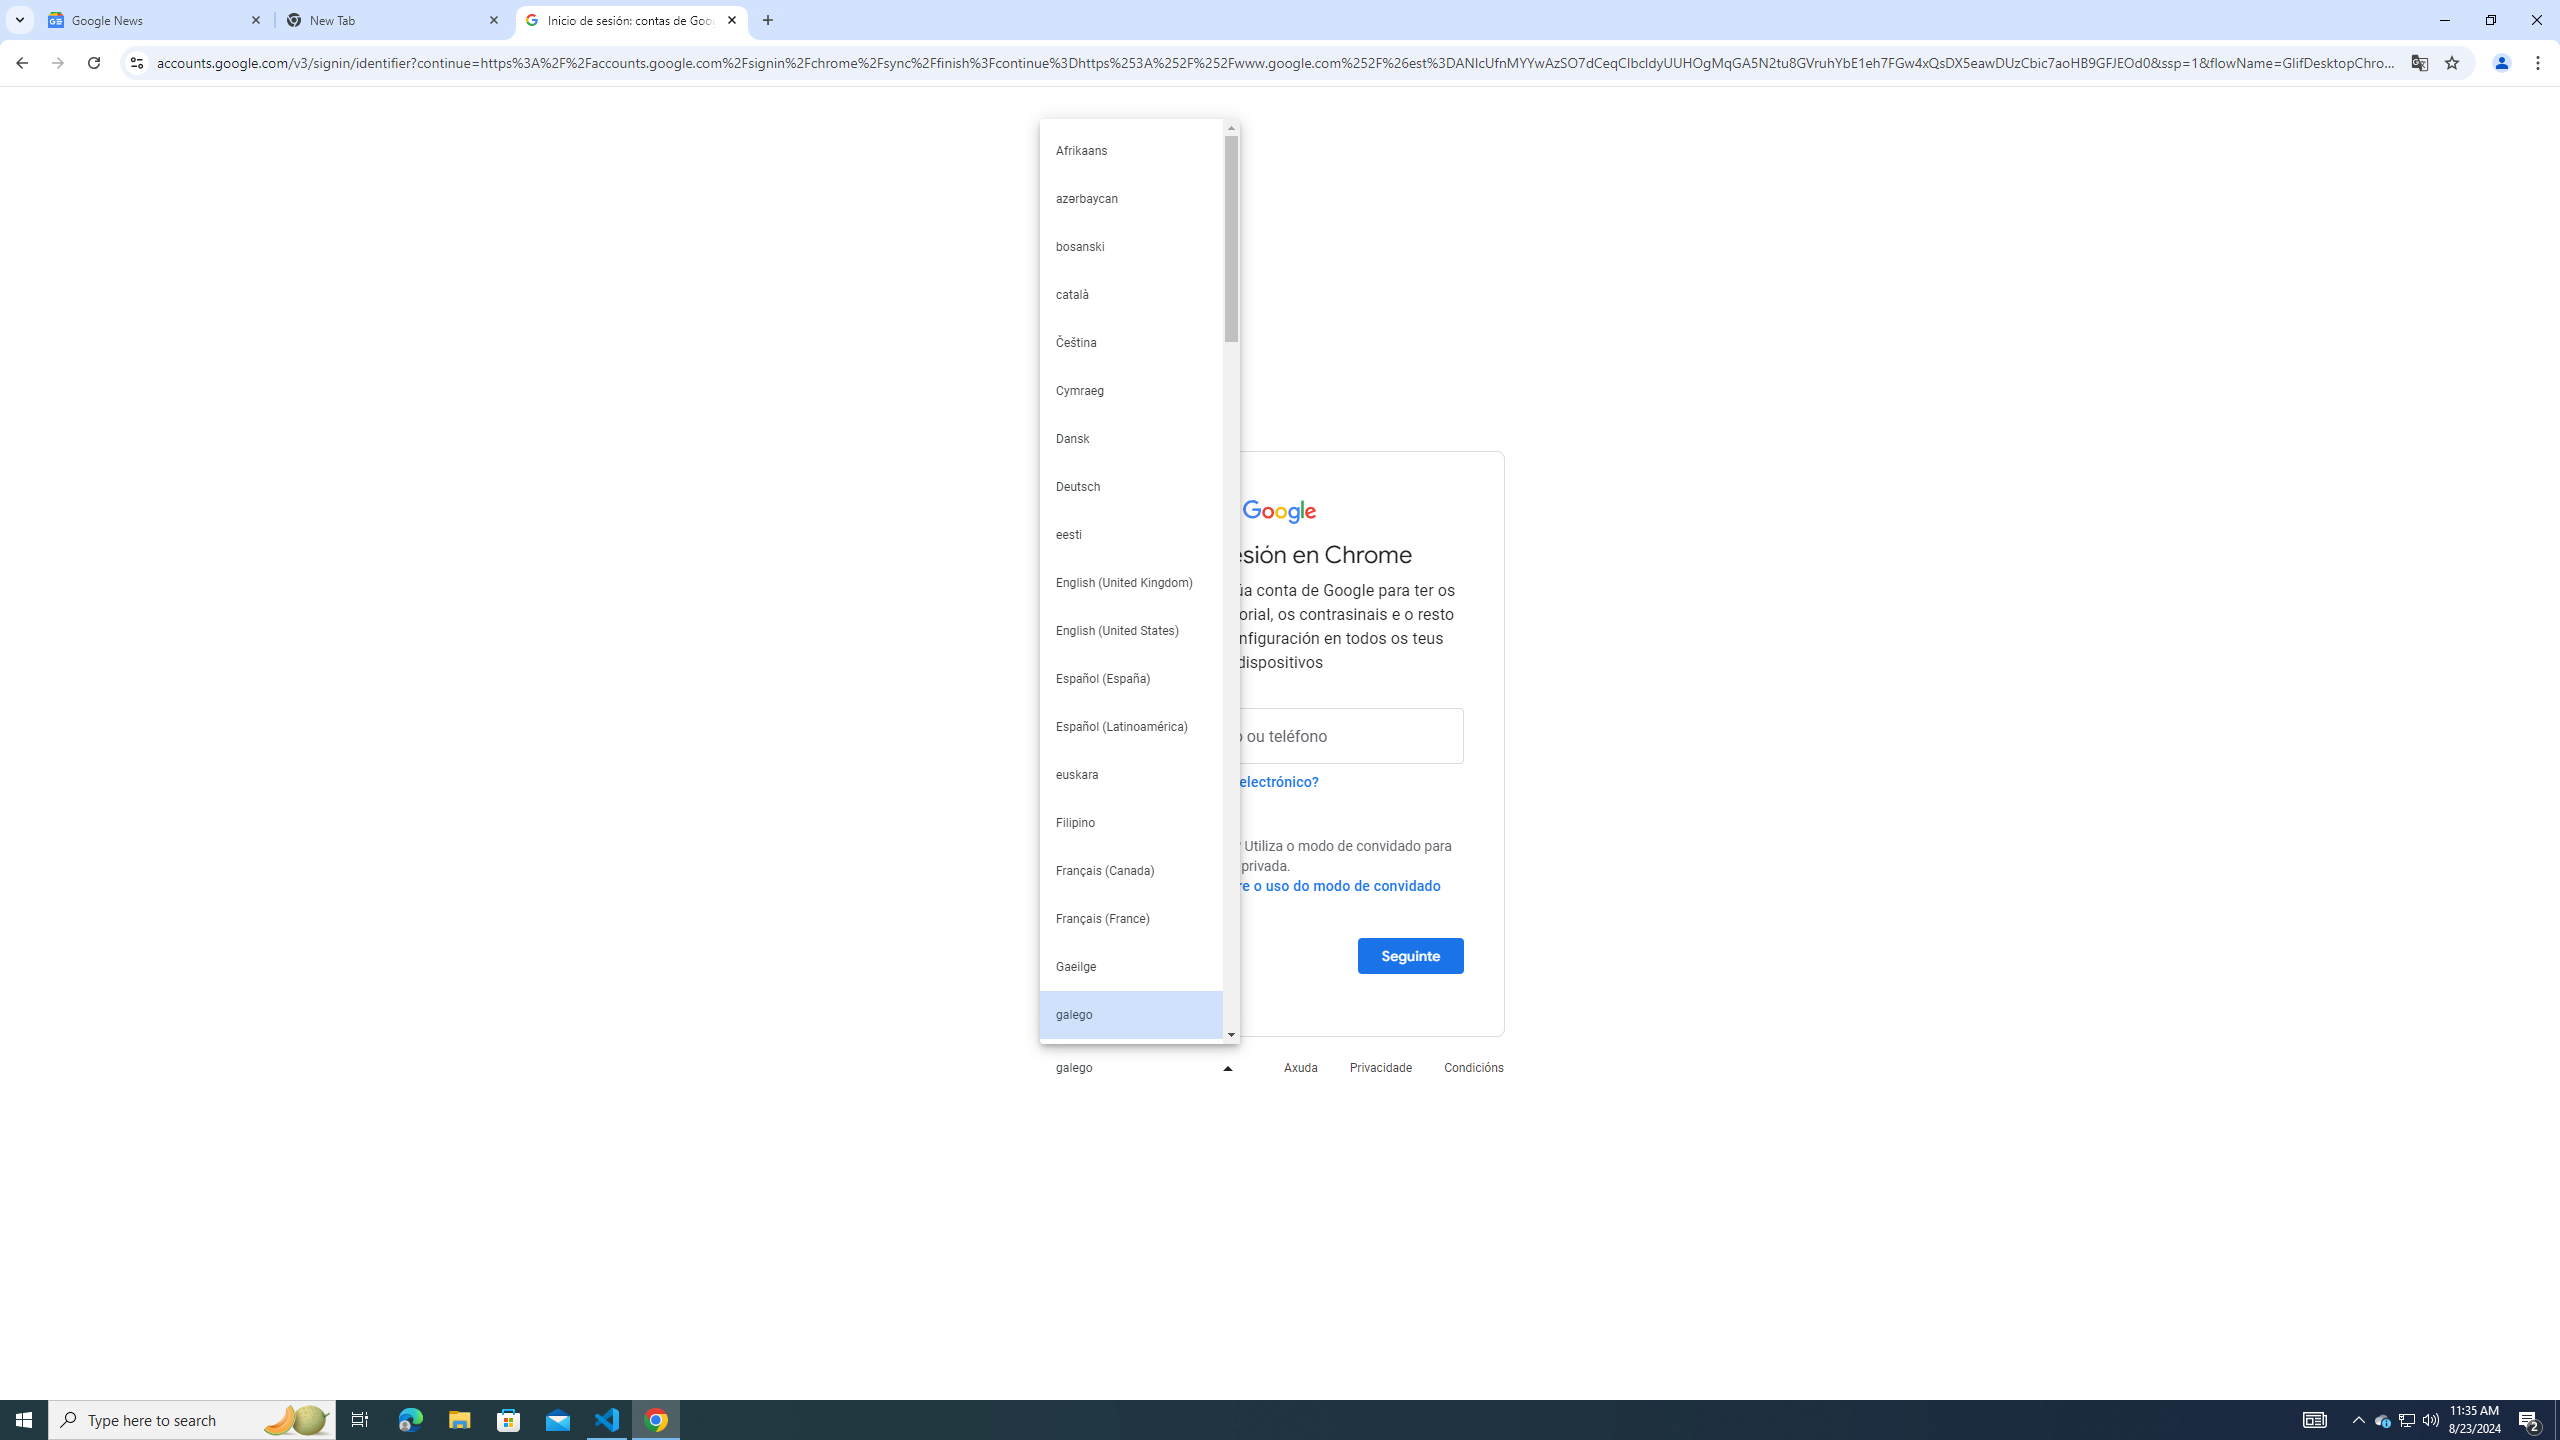 The height and width of the screenshot is (1440, 2560). What do you see at coordinates (1131, 1063) in the screenshot?
I see `Hrvatski` at bounding box center [1131, 1063].